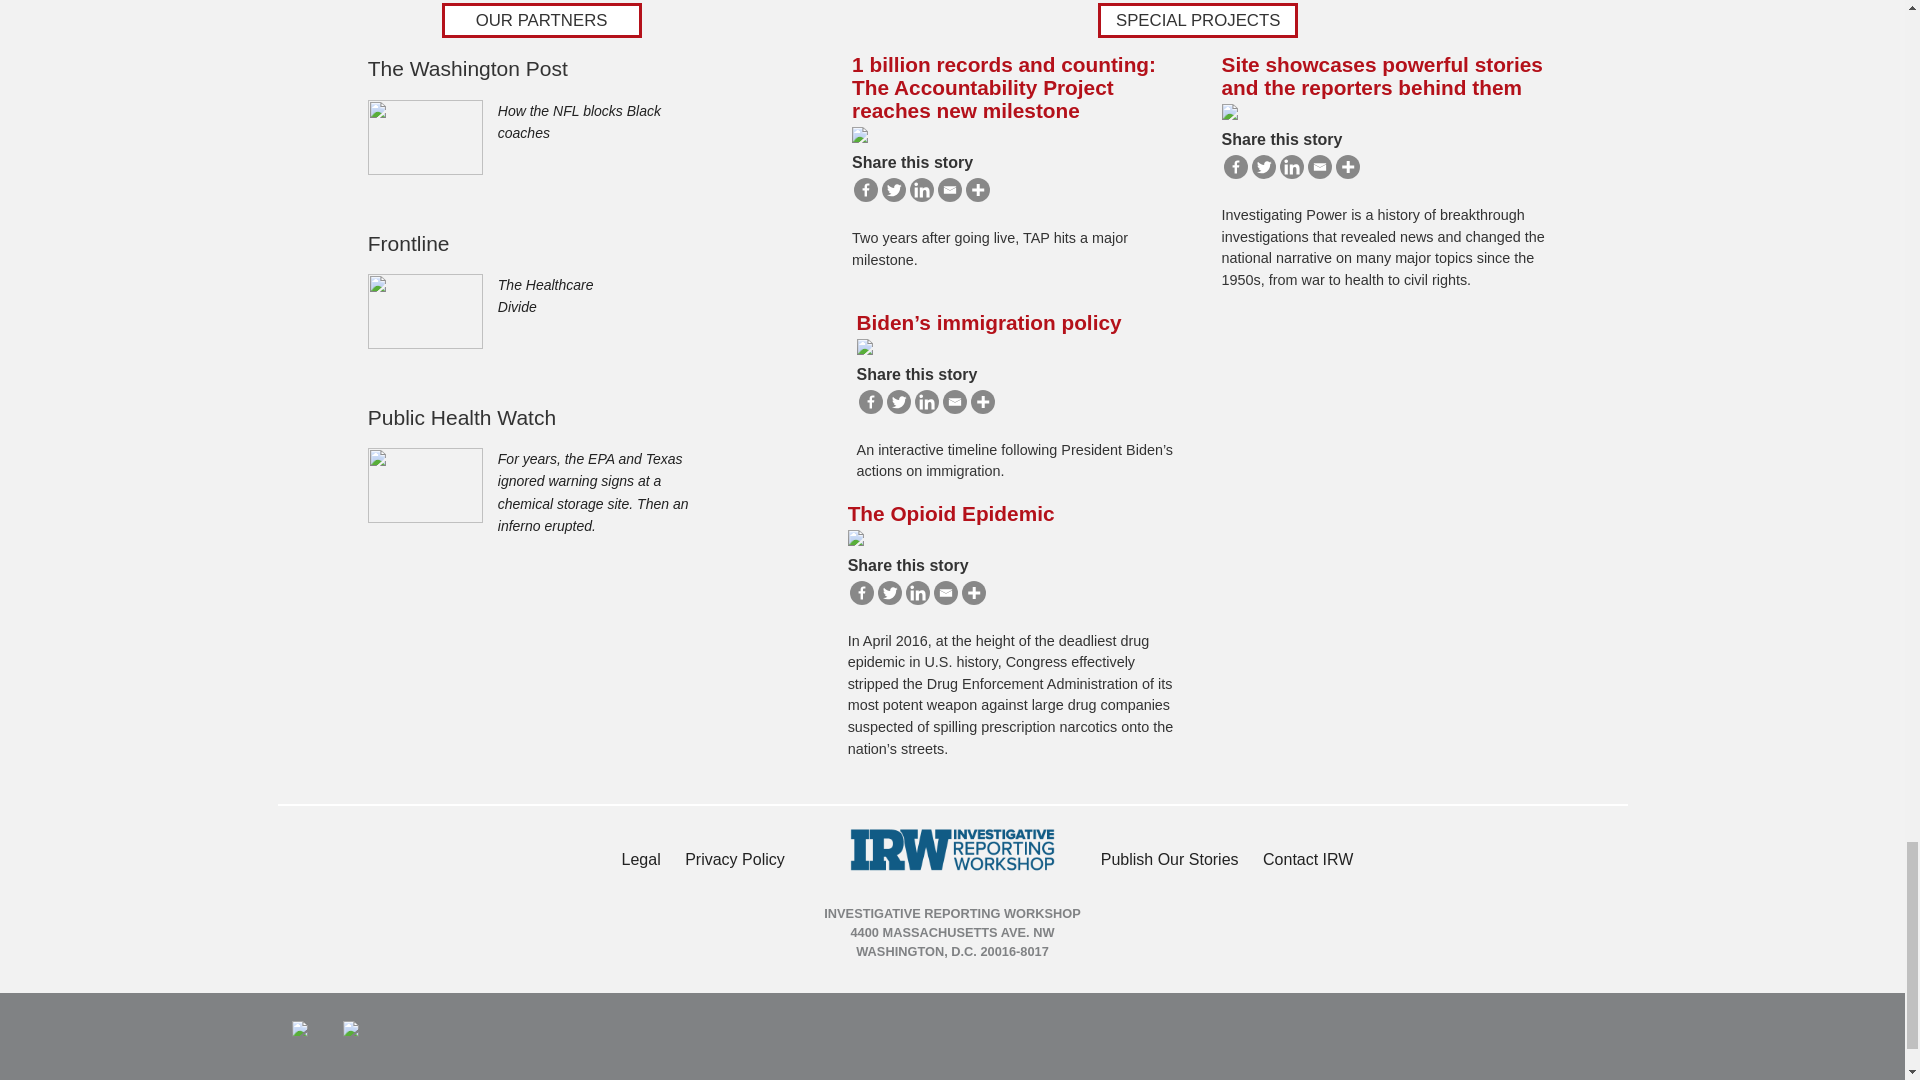 The height and width of the screenshot is (1080, 1920). What do you see at coordinates (922, 190) in the screenshot?
I see `Linkedin` at bounding box center [922, 190].